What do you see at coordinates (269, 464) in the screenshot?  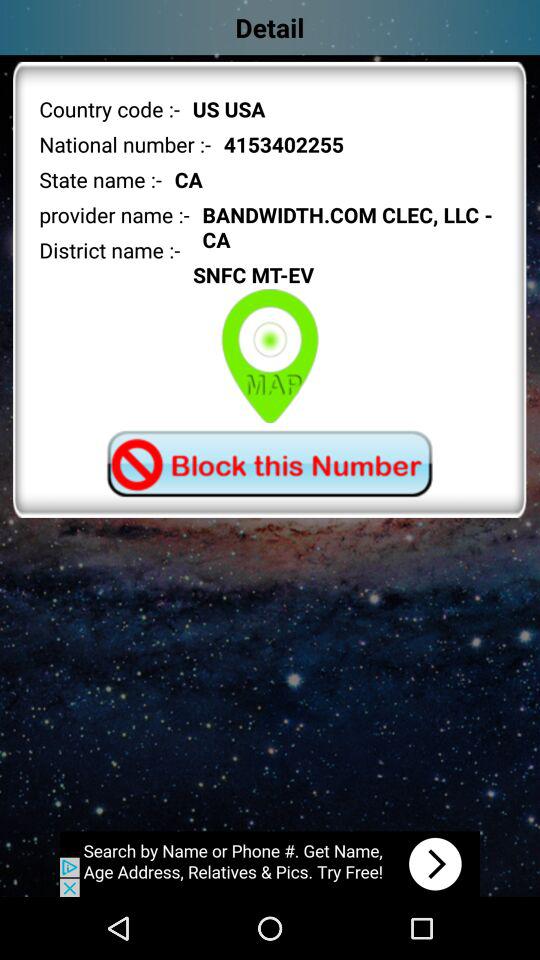 I see `go to number block box` at bounding box center [269, 464].